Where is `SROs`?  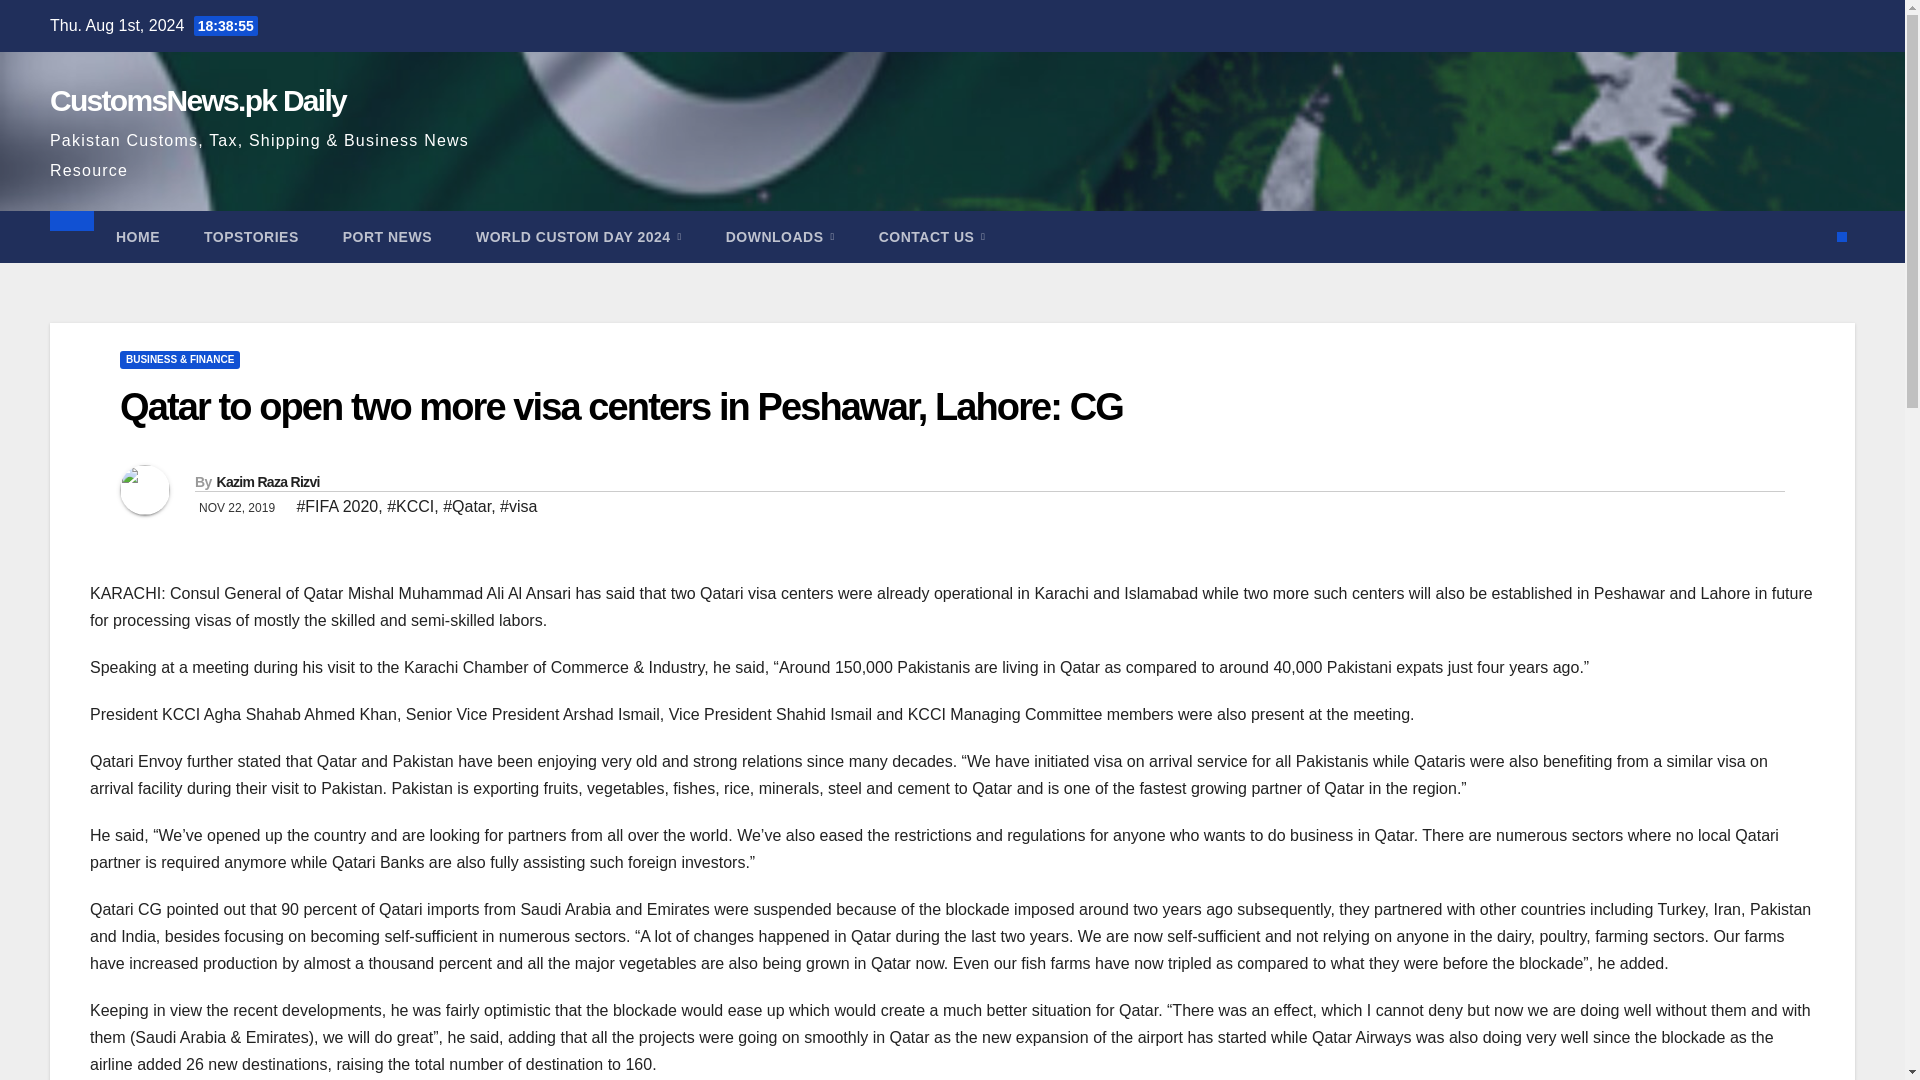 SROs is located at coordinates (106, 738).